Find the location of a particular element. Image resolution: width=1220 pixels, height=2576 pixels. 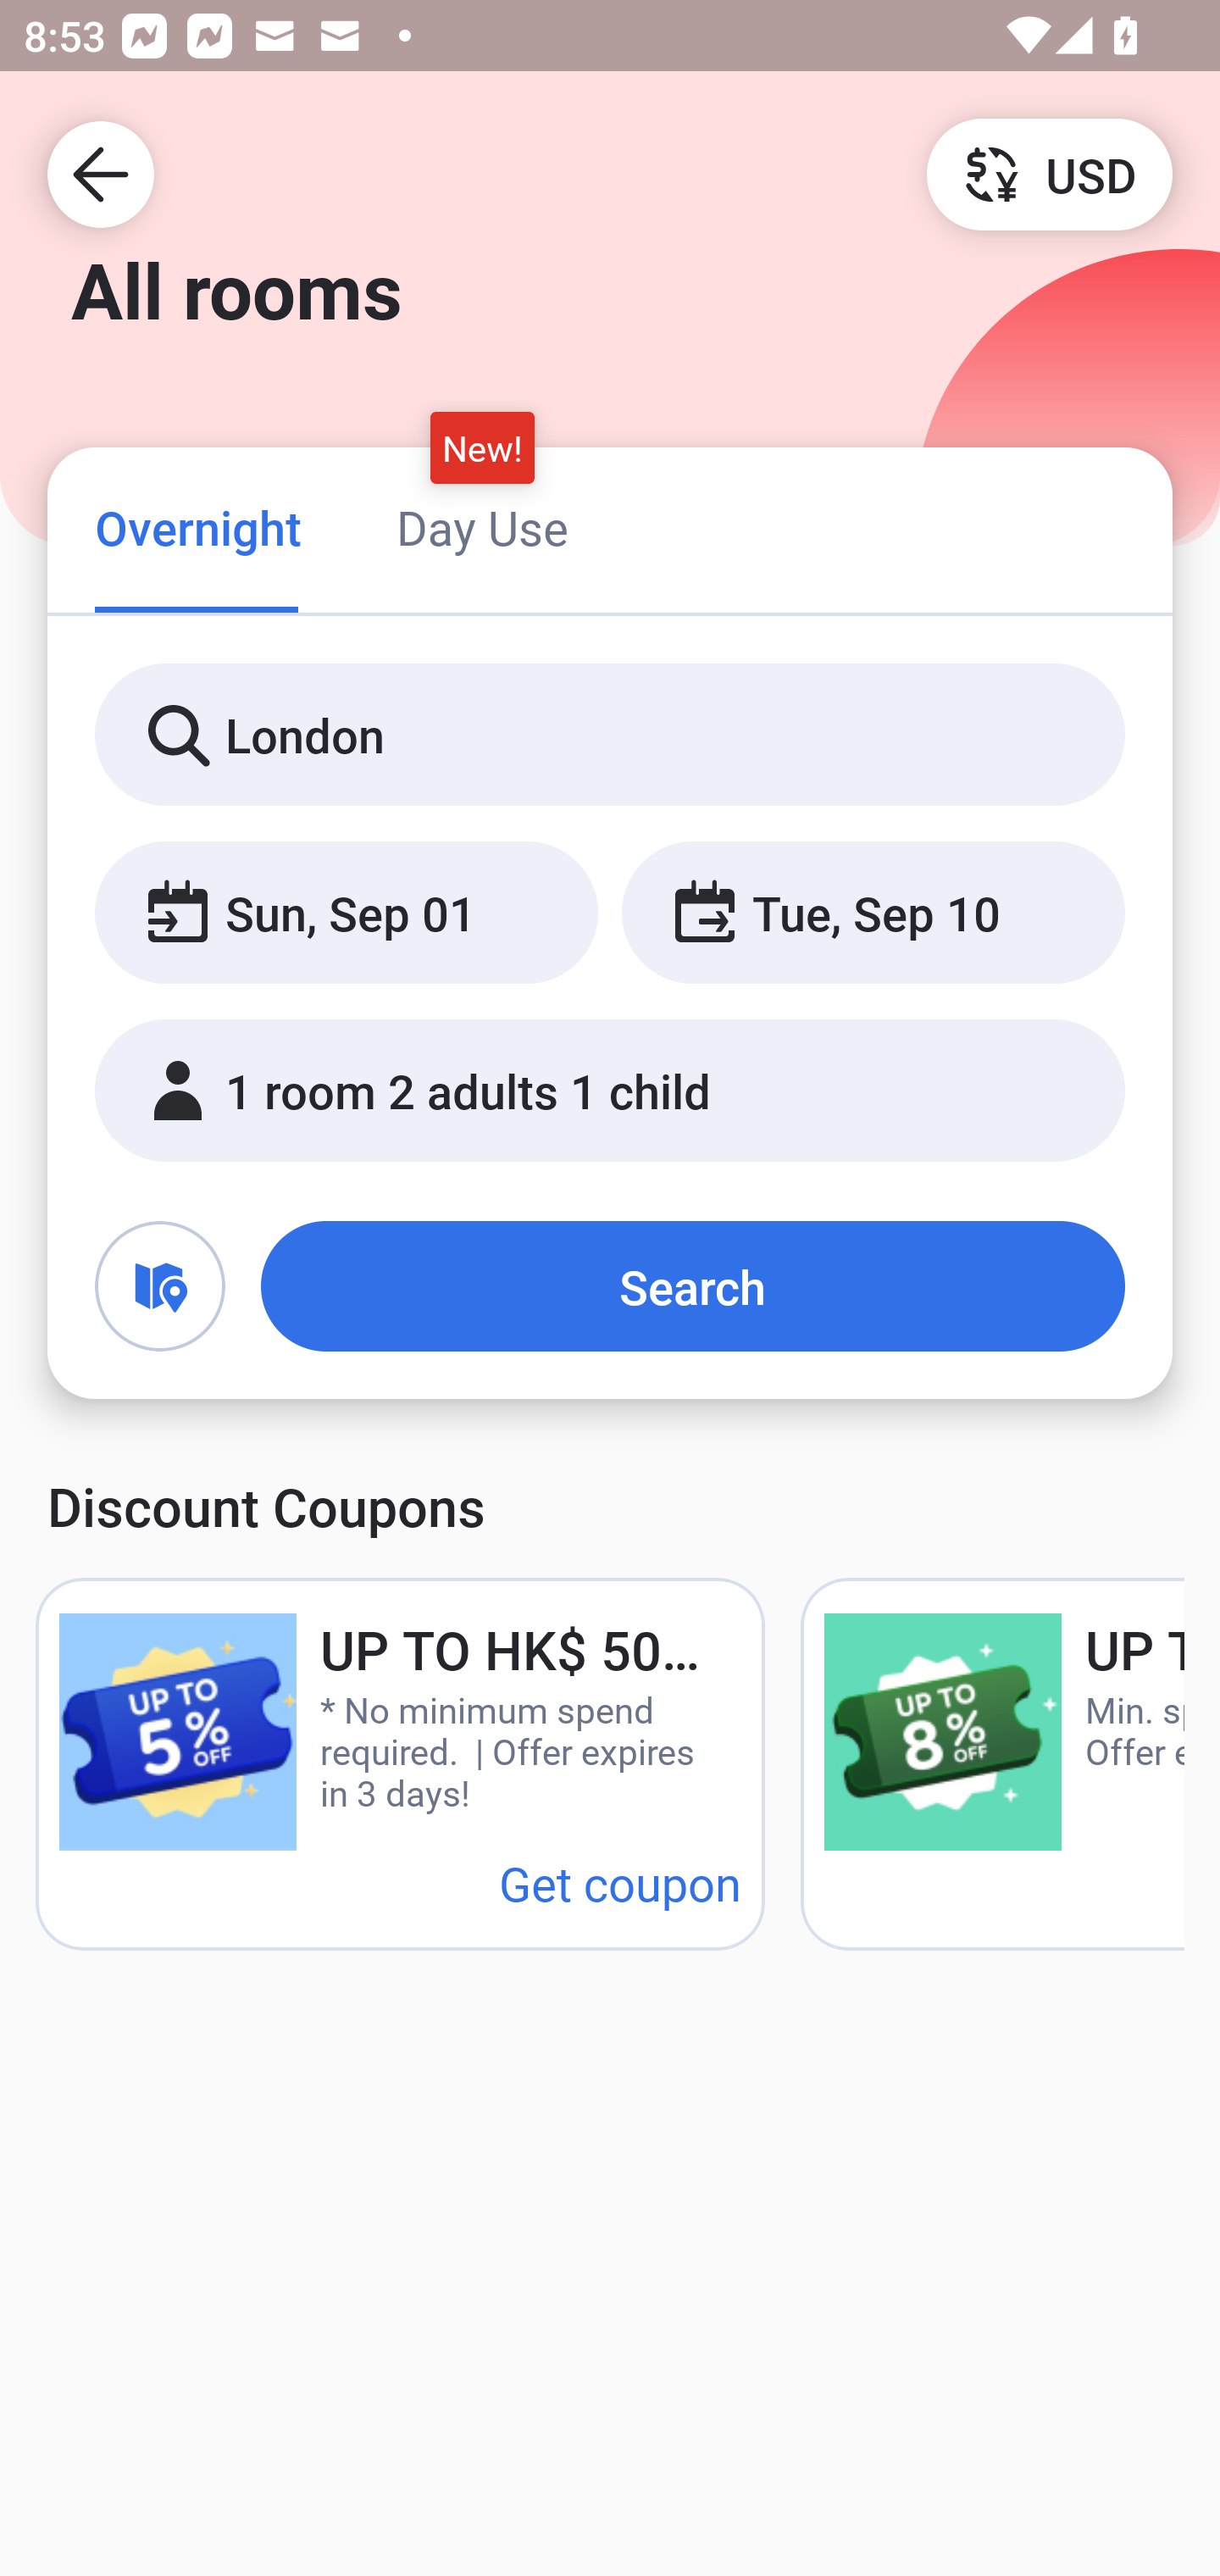

Tue, Sep 10 is located at coordinates (873, 913).